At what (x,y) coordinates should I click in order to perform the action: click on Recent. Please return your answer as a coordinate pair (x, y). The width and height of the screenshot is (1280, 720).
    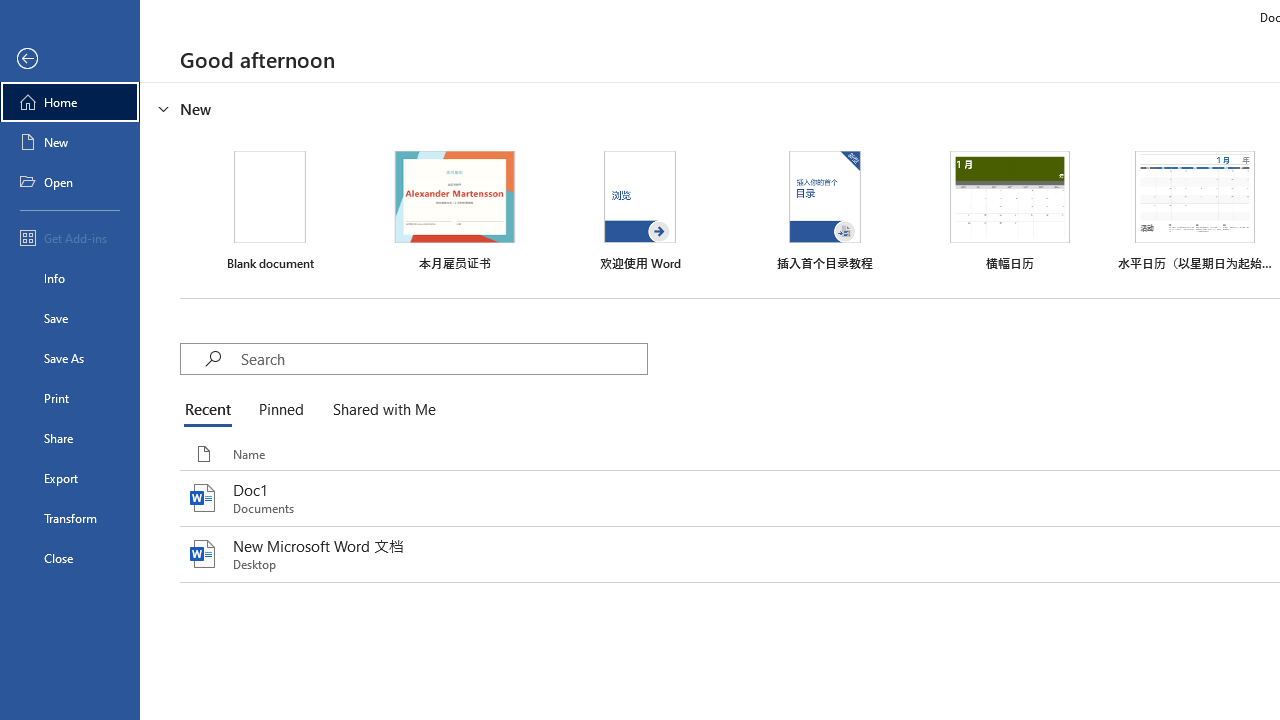
    Looking at the image, I should click on (212, 410).